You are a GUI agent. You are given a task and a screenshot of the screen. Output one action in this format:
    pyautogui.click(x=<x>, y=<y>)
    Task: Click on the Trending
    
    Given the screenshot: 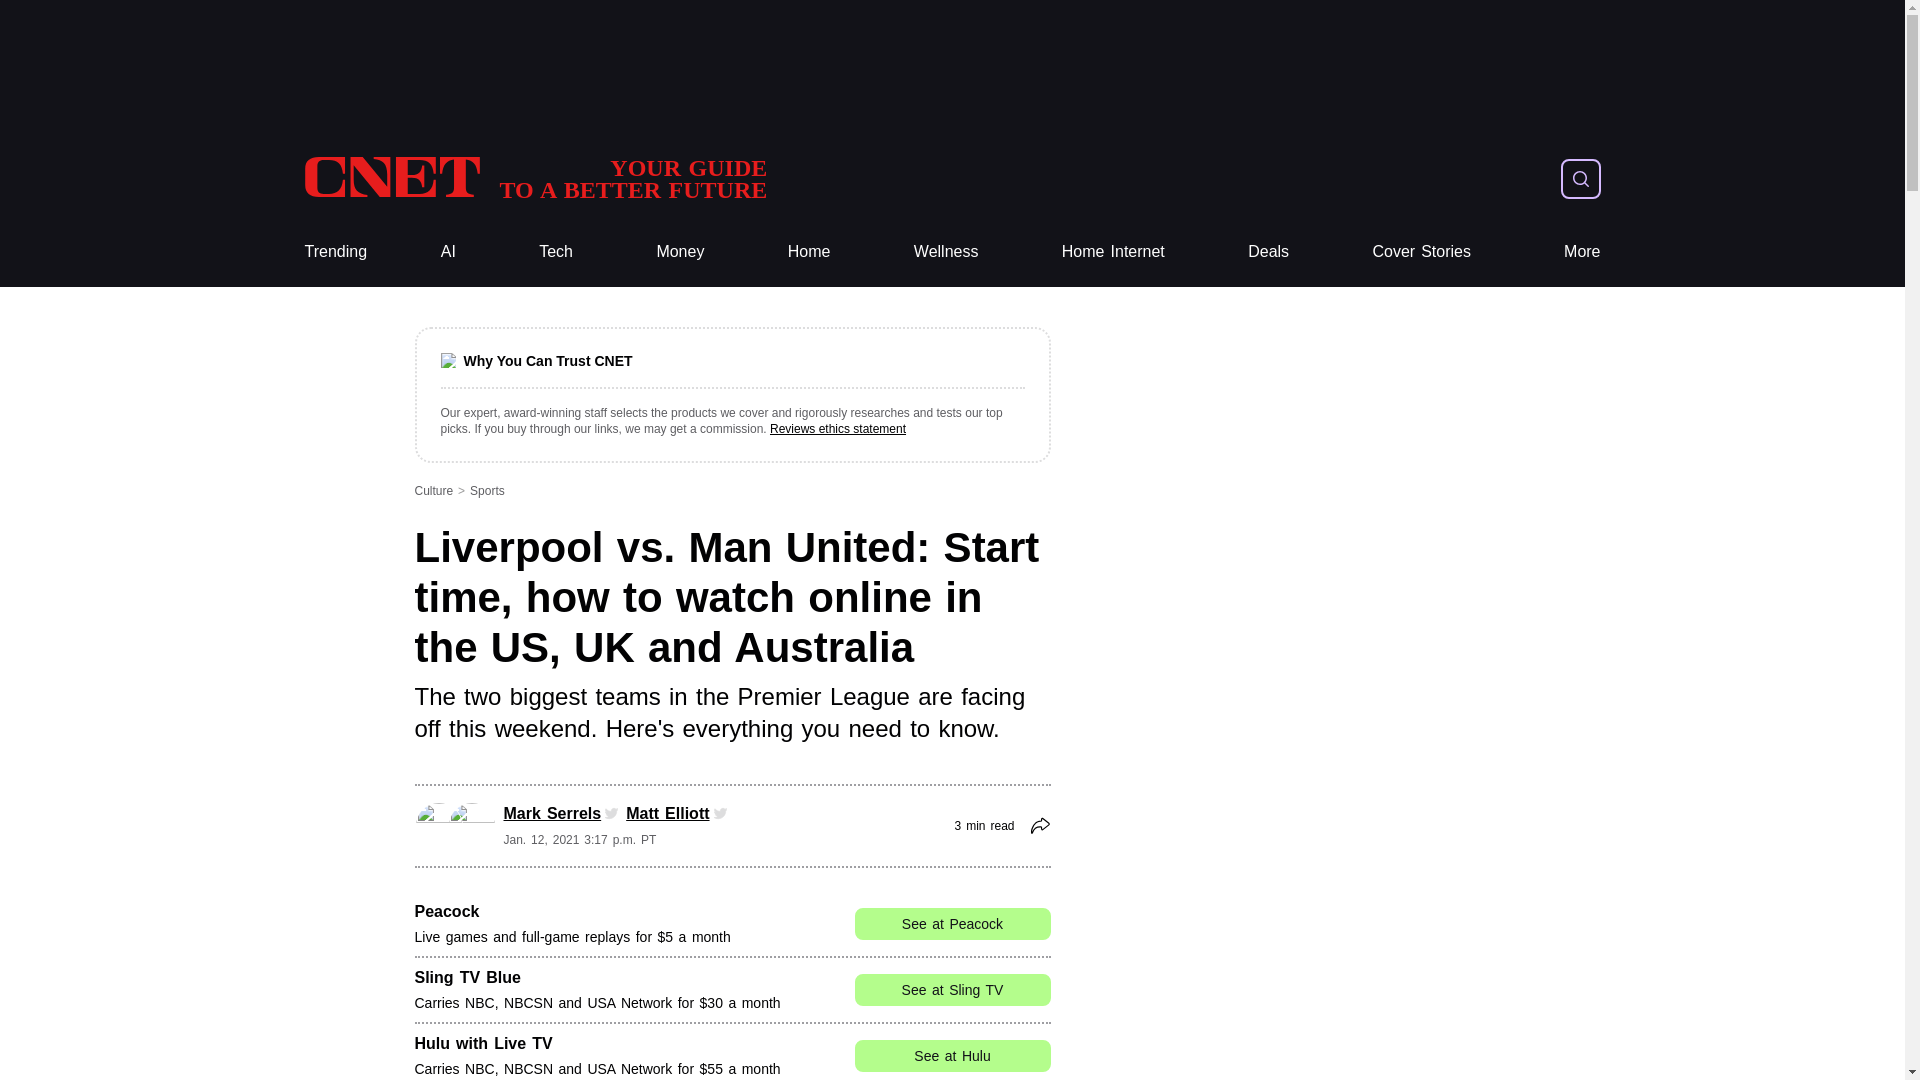 What is the action you would take?
    pyautogui.click(x=334, y=252)
    